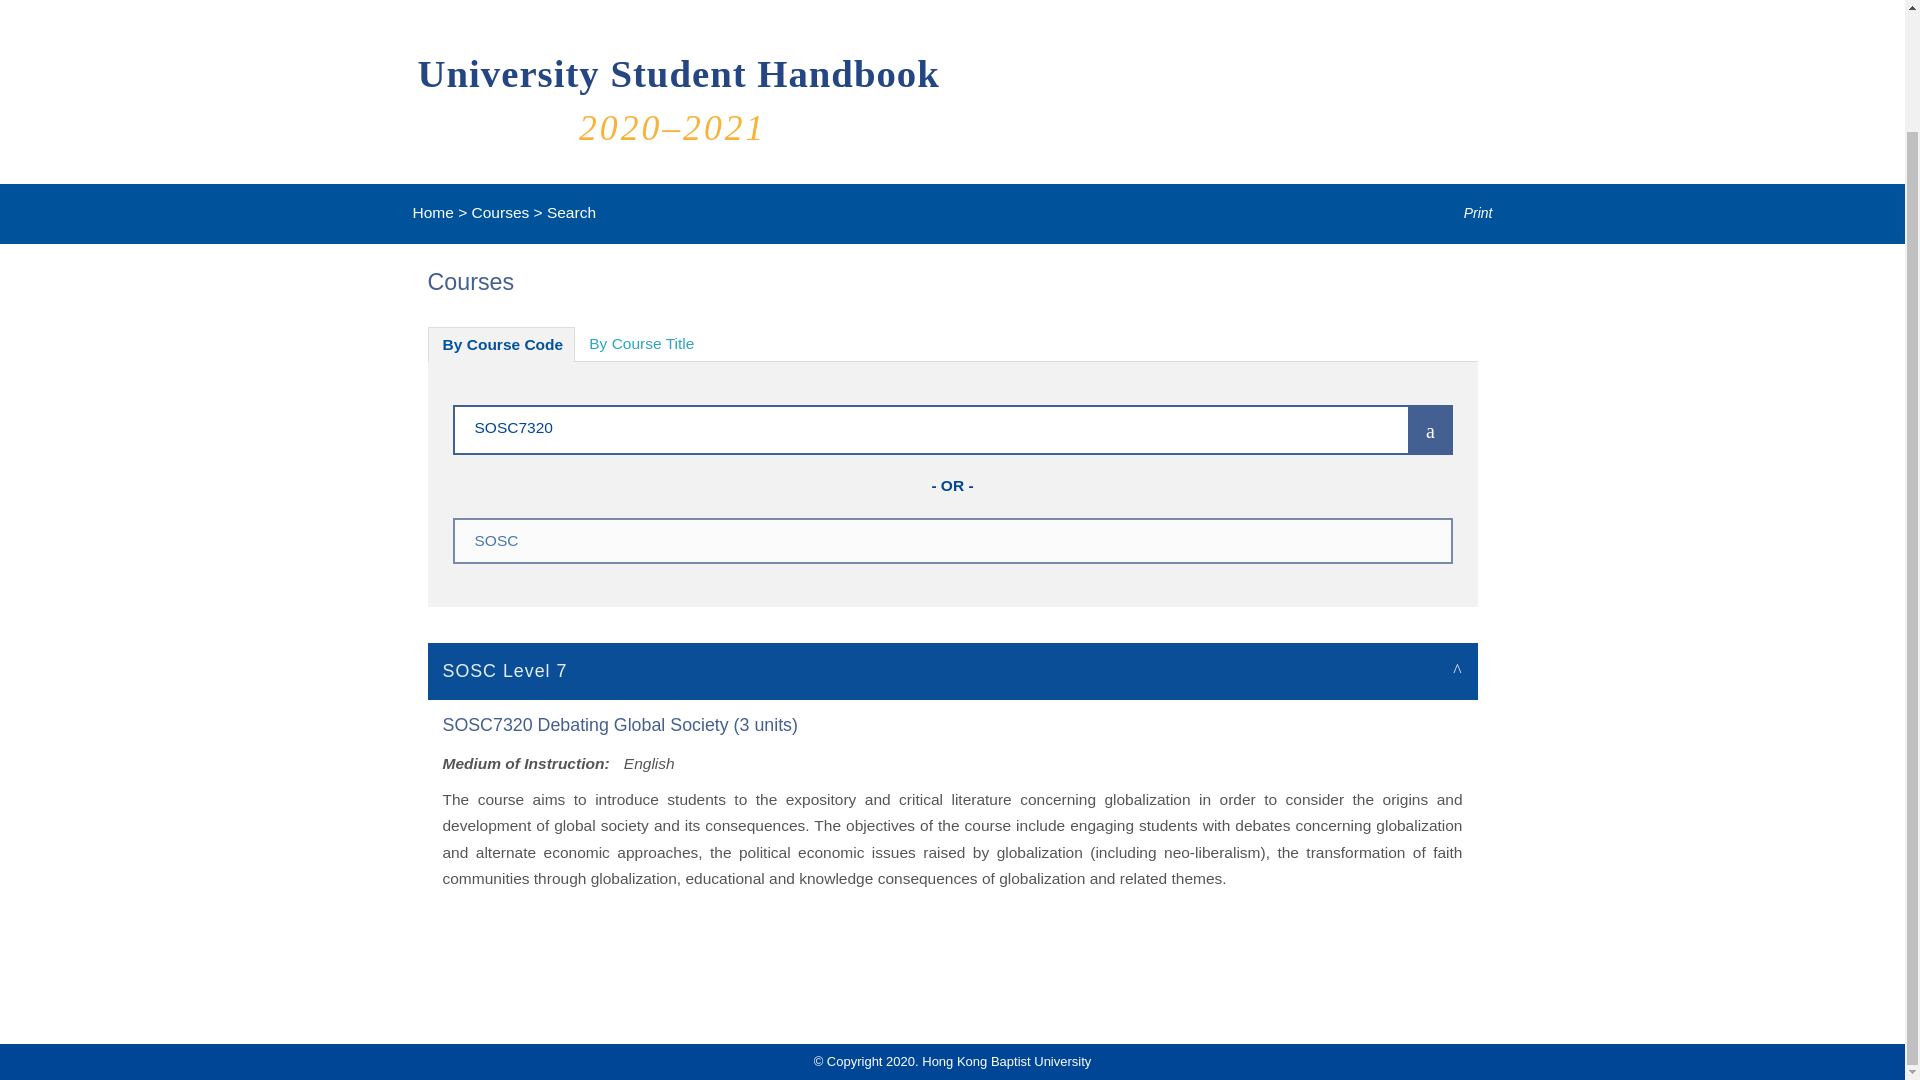 This screenshot has height=1080, width=1920. I want to click on SOSC Level 7, so click(953, 670).